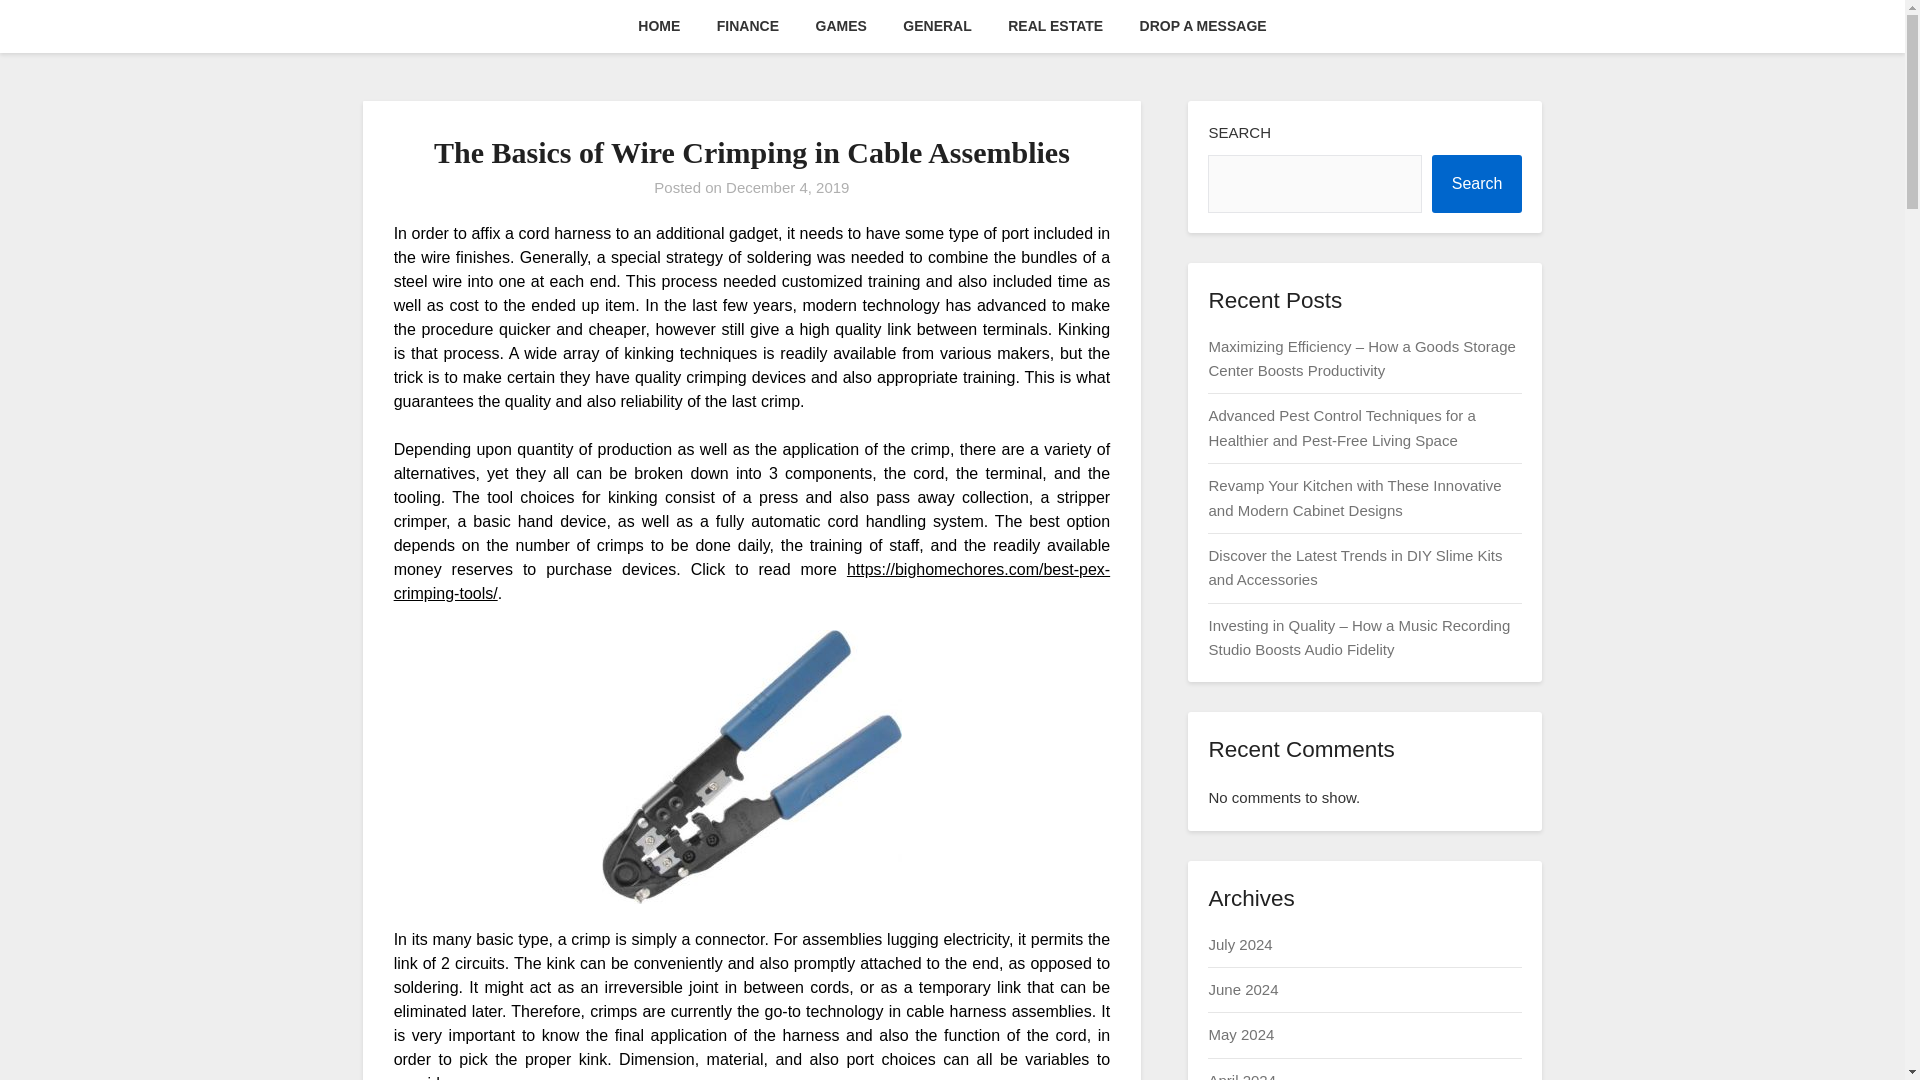  Describe the element at coordinates (1242, 988) in the screenshot. I see `June 2024` at that location.